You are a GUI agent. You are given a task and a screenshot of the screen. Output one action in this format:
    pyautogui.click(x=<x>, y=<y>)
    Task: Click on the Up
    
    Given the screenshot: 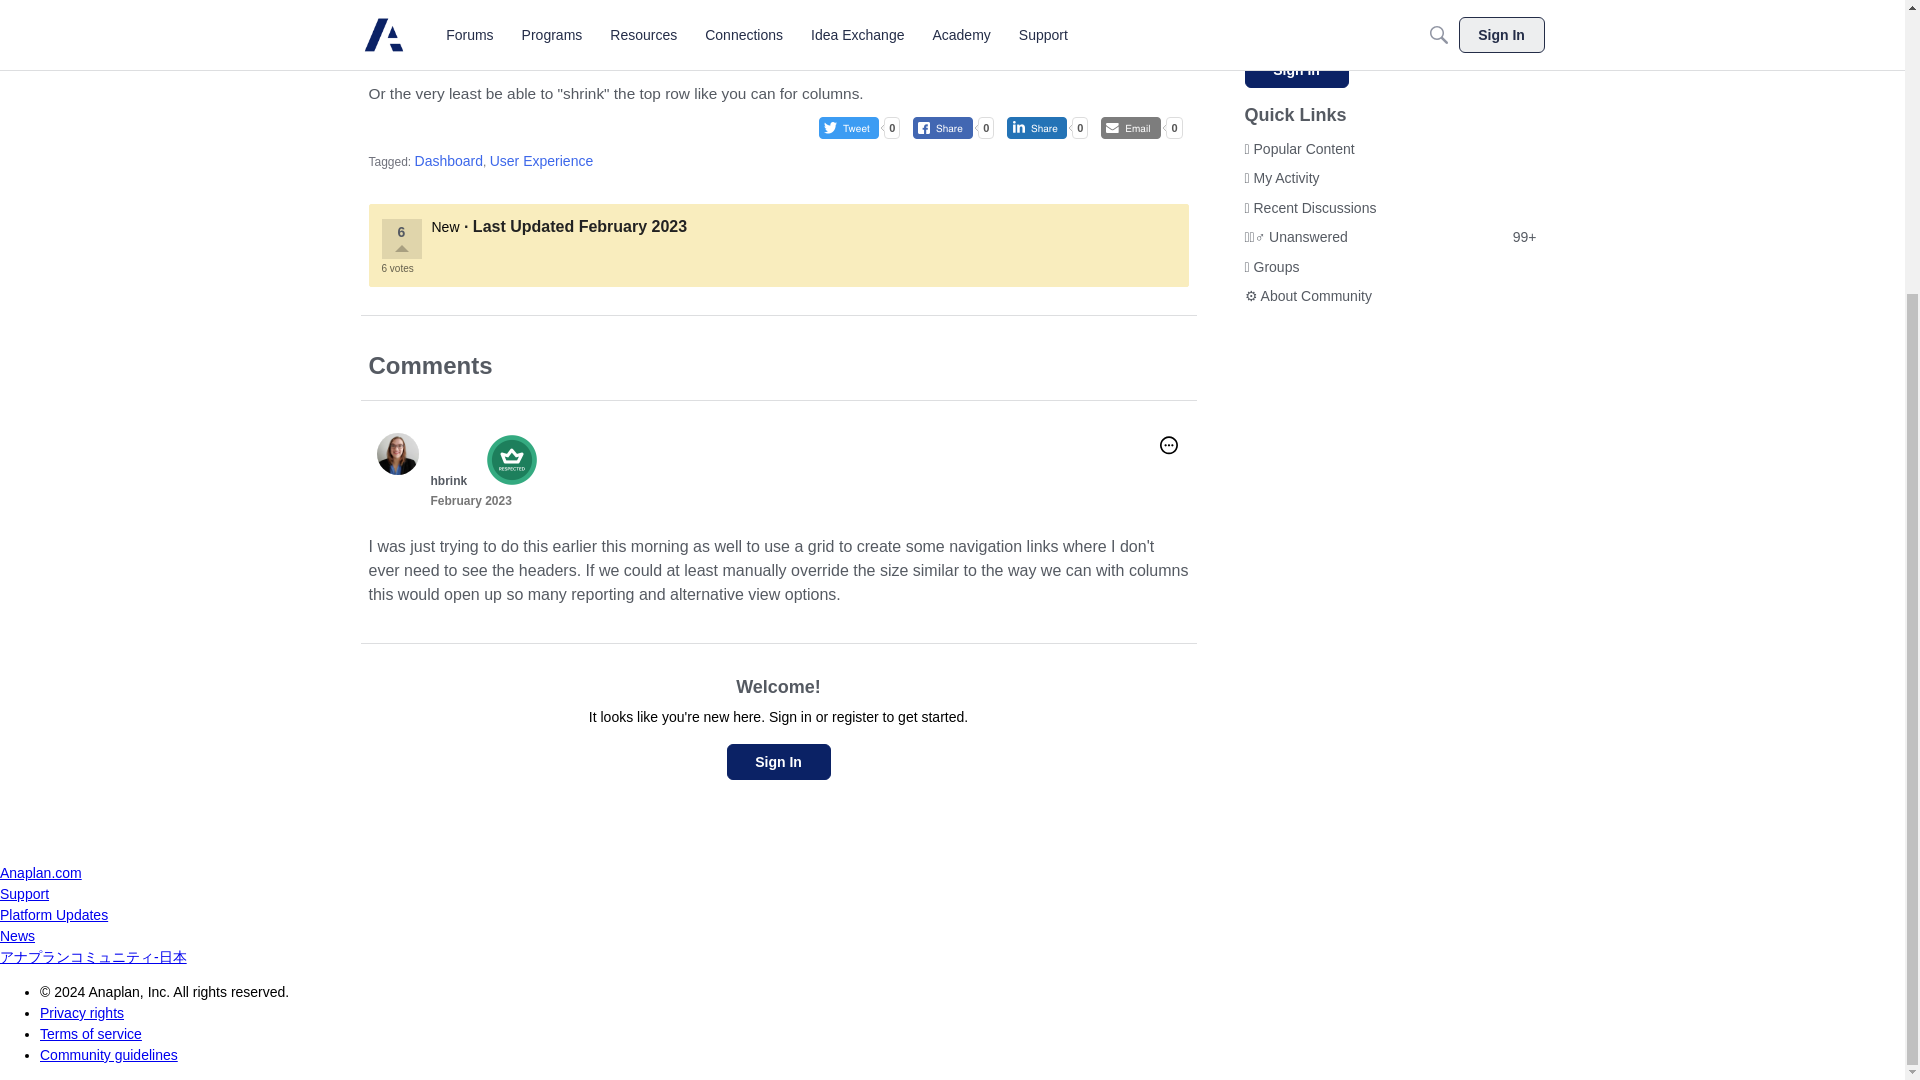 What is the action you would take?
    pyautogui.click(x=400, y=250)
    